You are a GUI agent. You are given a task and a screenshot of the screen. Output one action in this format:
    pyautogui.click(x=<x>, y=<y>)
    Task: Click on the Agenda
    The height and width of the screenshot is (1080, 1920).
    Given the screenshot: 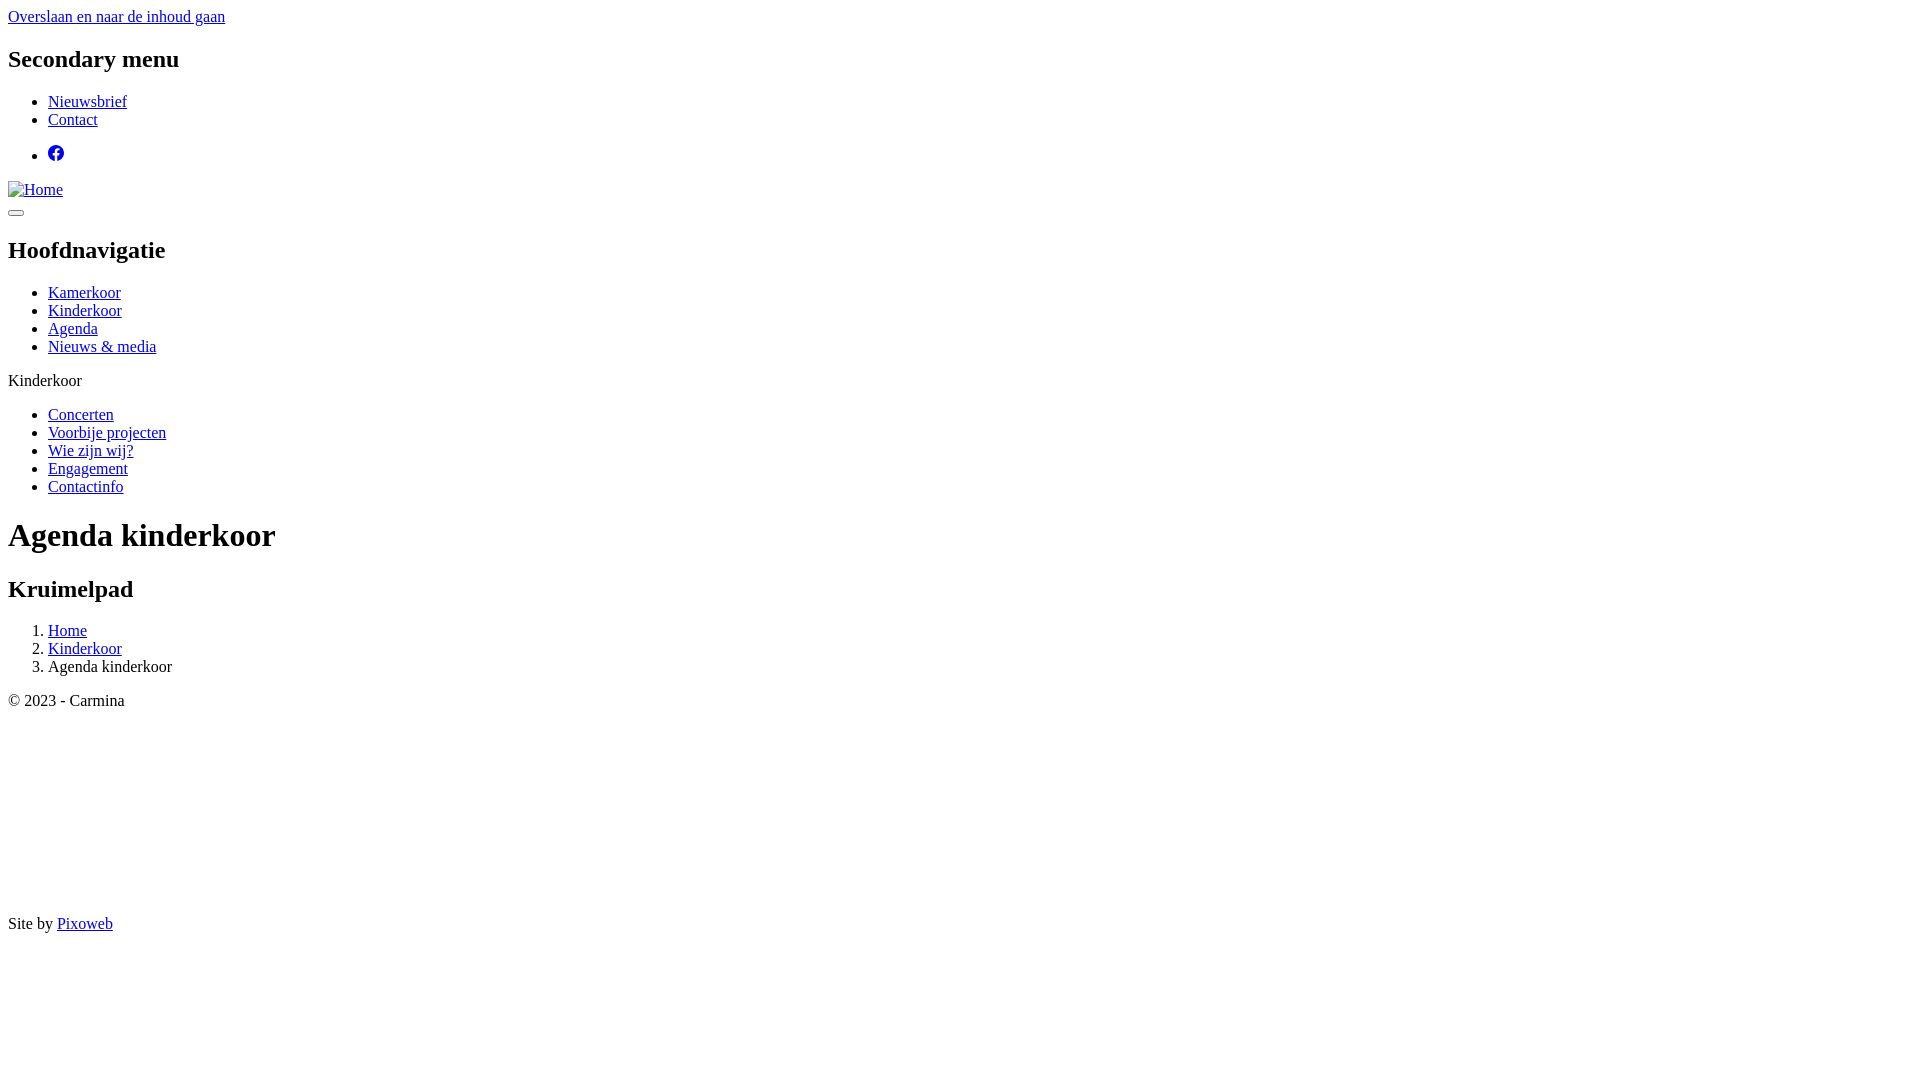 What is the action you would take?
    pyautogui.click(x=73, y=328)
    